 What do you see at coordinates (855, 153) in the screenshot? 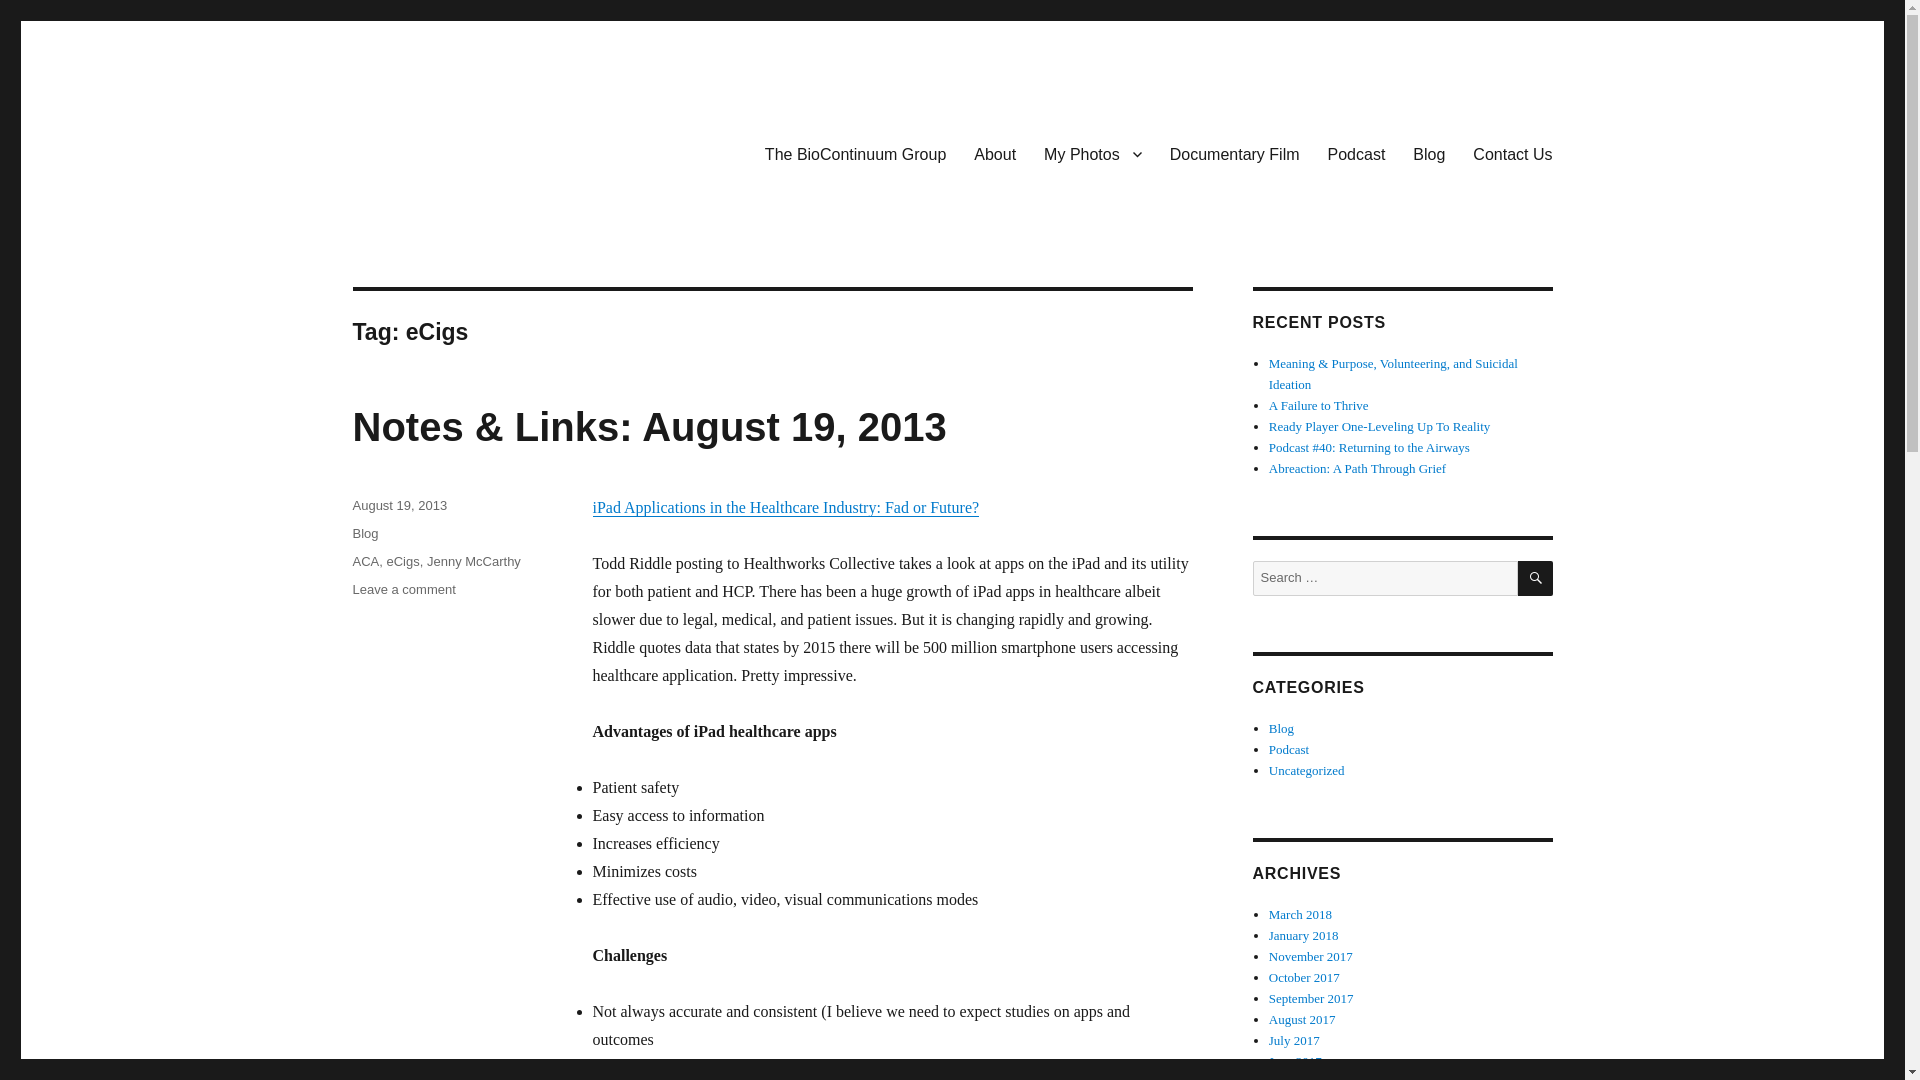
I see `The BioContinuum Group` at bounding box center [855, 153].